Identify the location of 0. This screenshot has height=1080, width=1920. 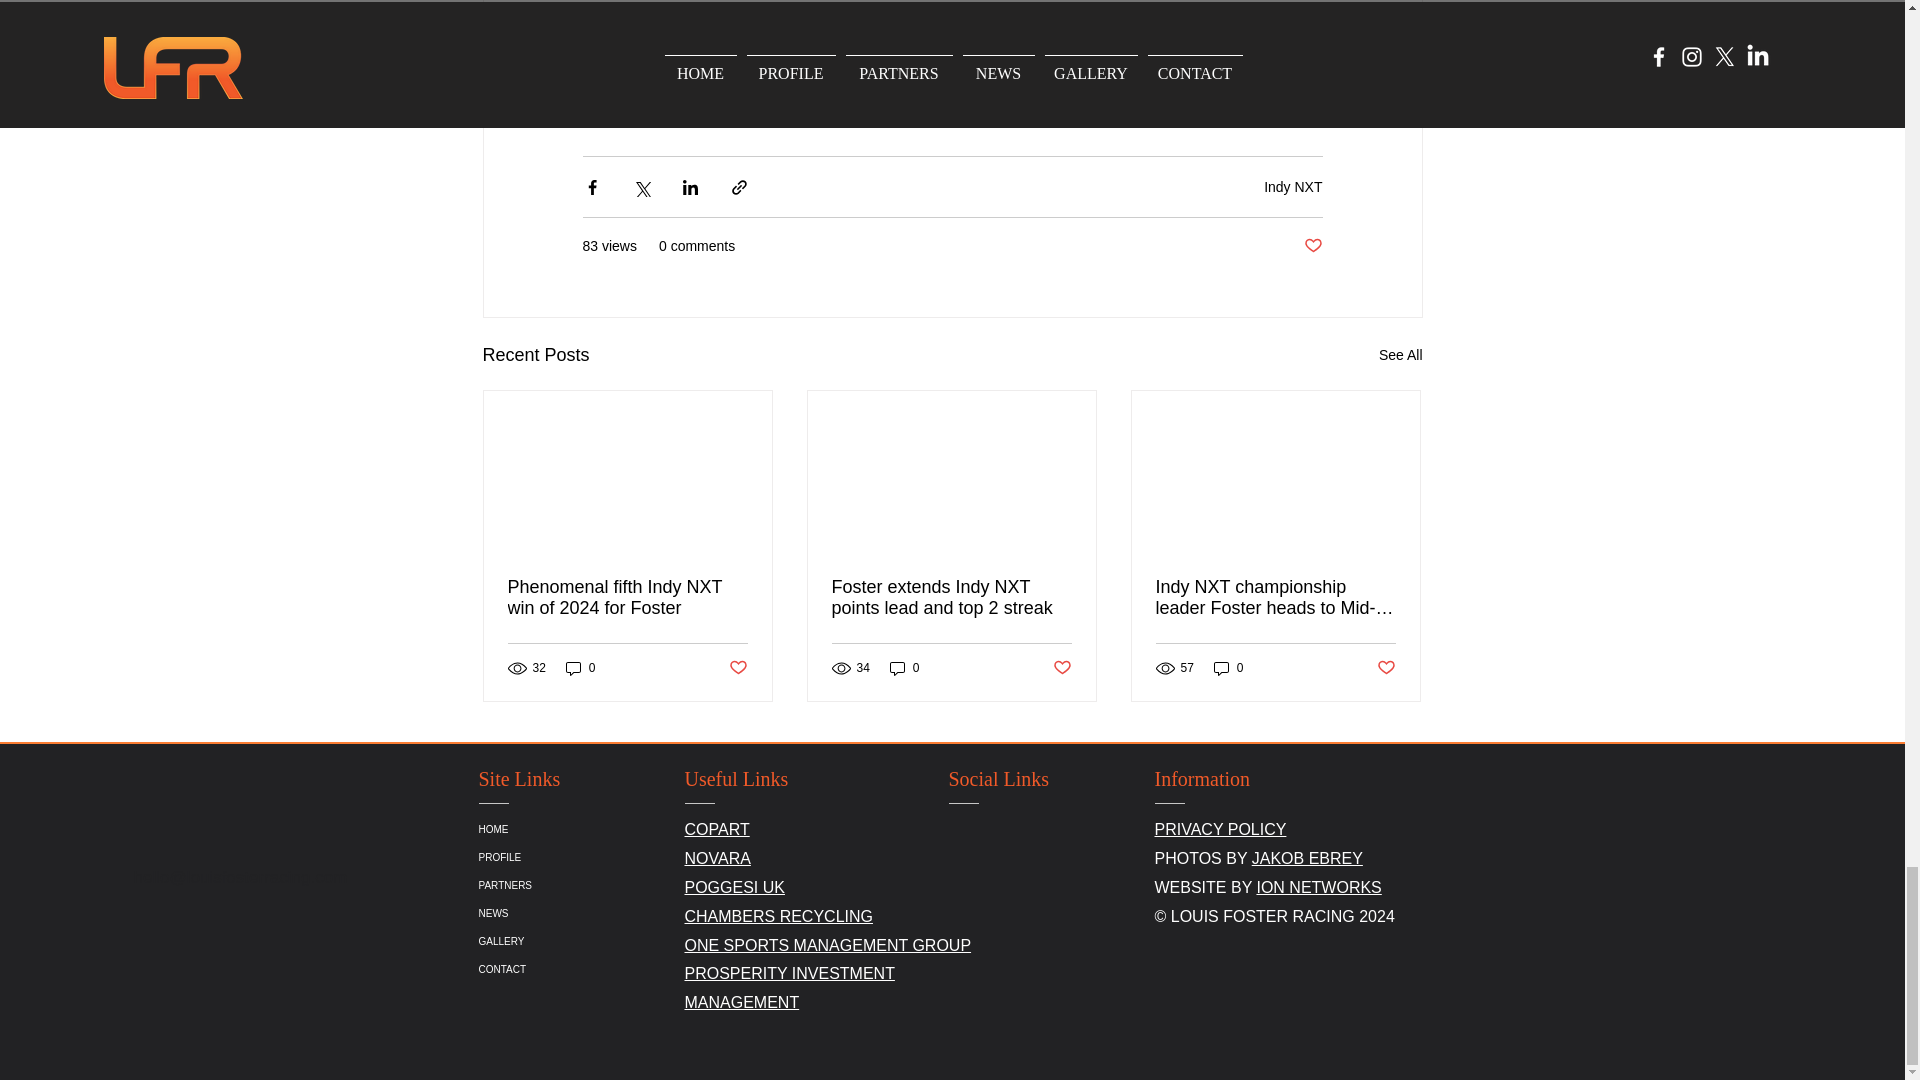
(1228, 668).